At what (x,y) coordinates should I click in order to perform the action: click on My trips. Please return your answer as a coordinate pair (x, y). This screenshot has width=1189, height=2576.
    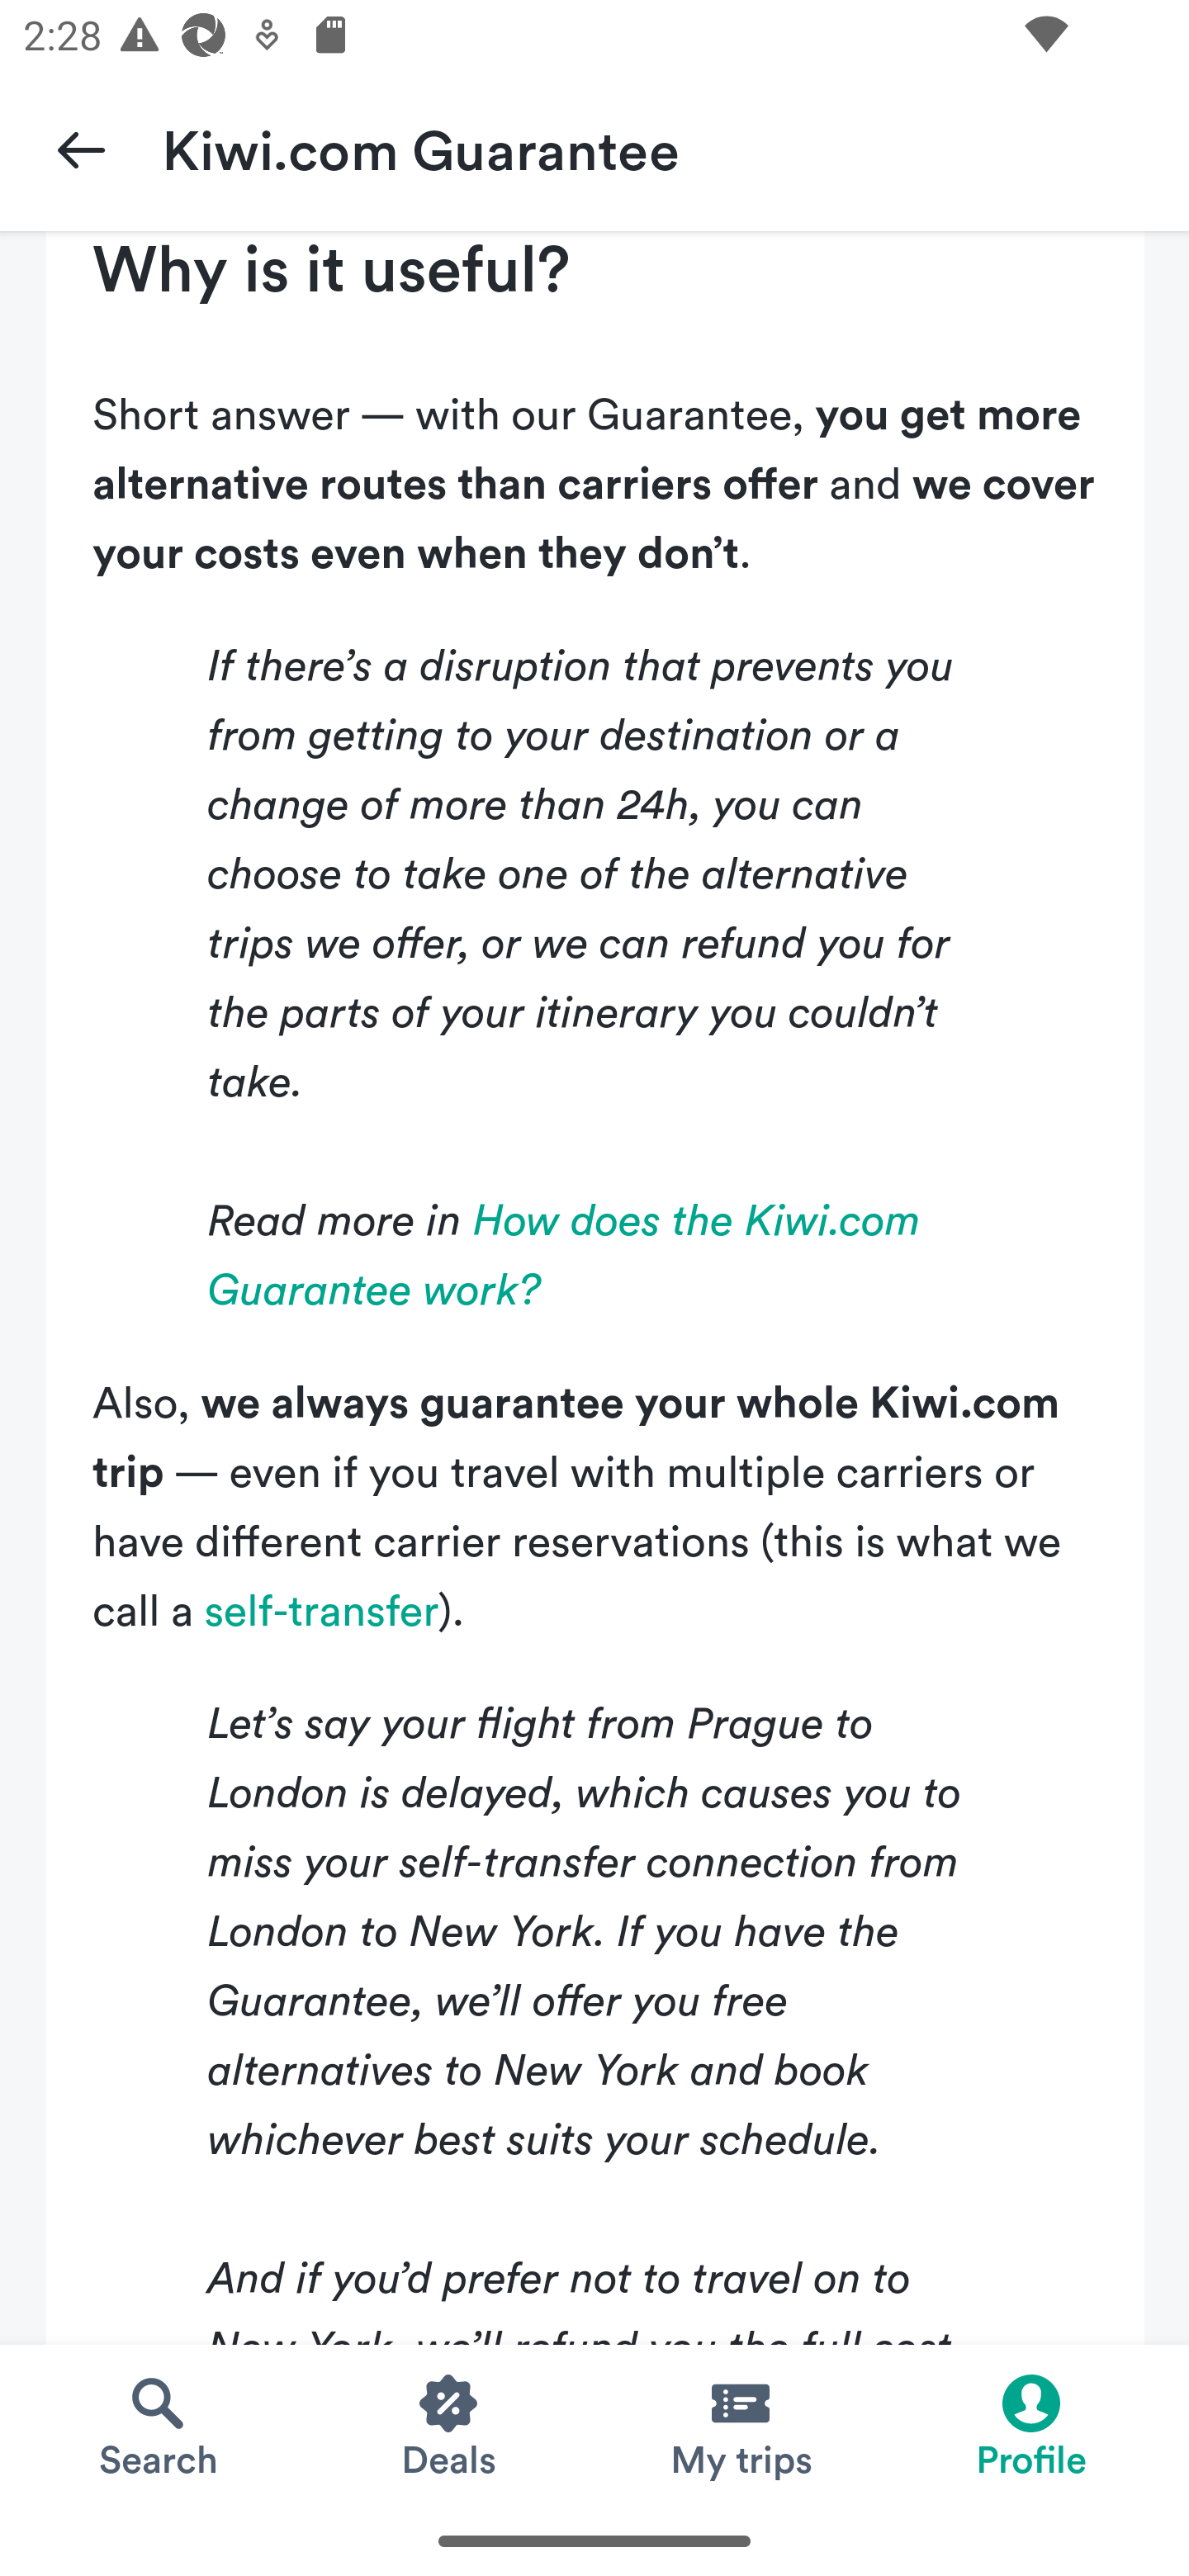
    Looking at the image, I should click on (740, 2425).